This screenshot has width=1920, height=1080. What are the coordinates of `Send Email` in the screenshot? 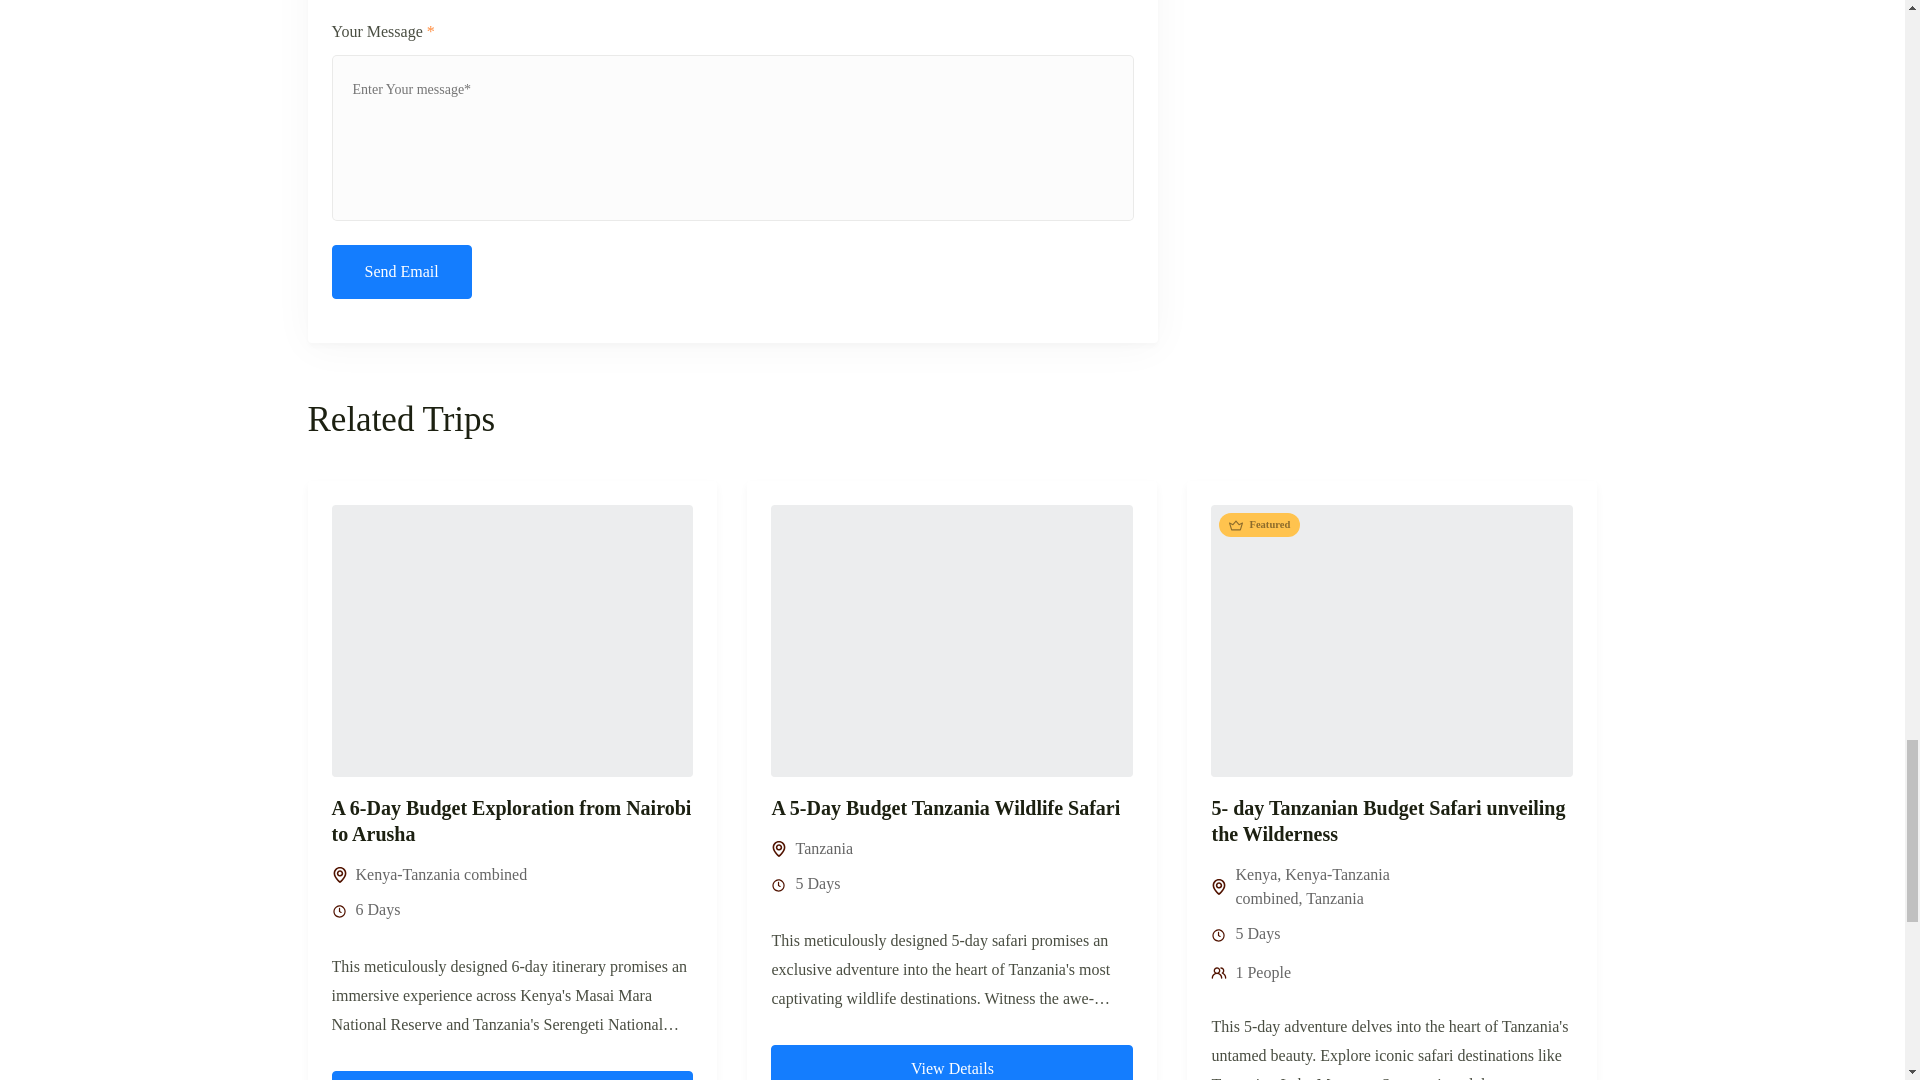 It's located at (402, 272).